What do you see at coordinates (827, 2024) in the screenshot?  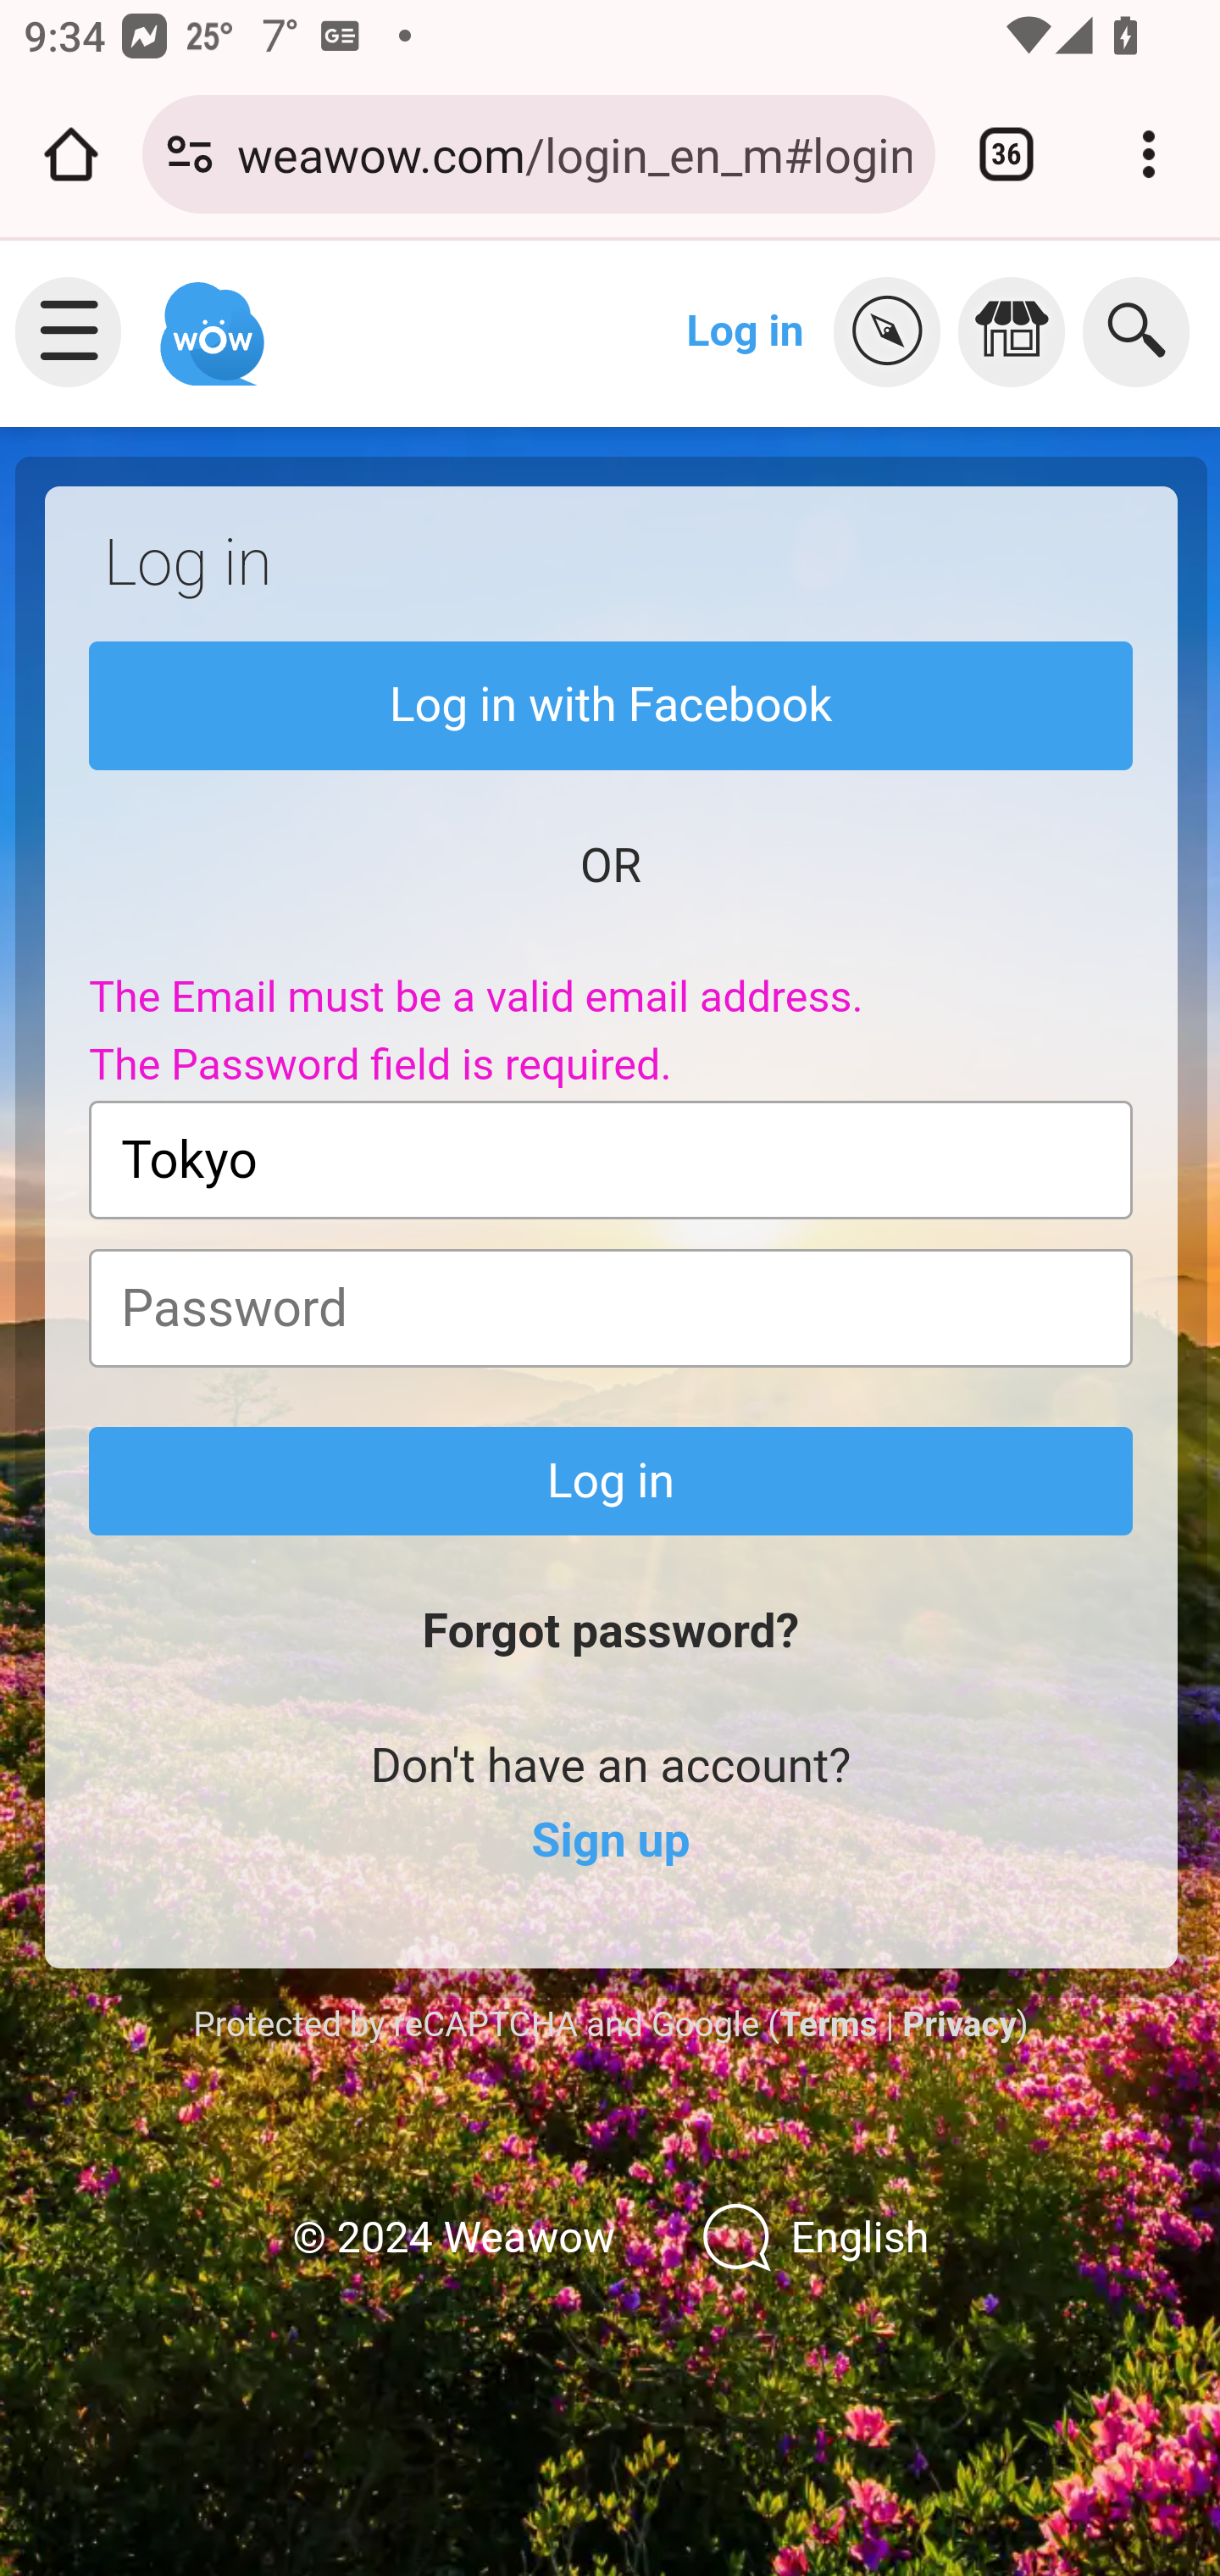 I see `Terms` at bounding box center [827, 2024].